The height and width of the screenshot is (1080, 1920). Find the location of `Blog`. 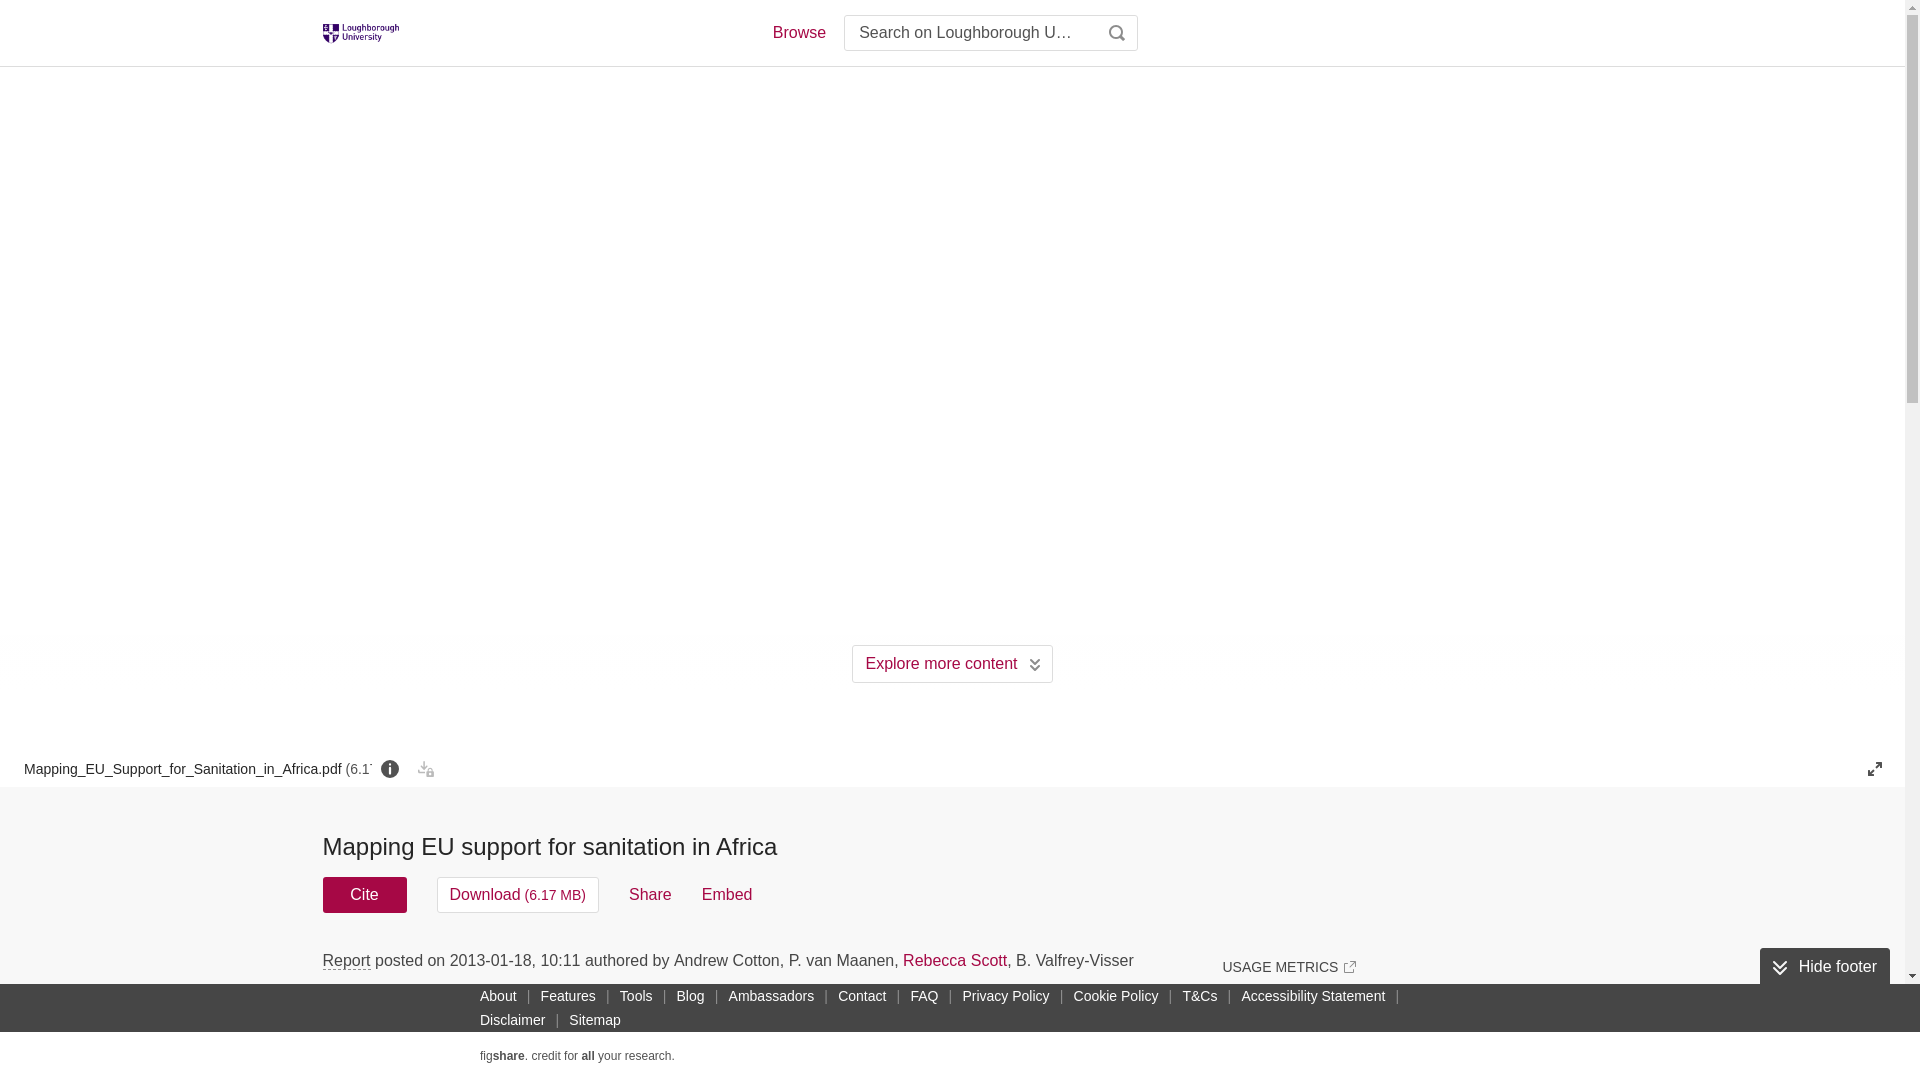

Blog is located at coordinates (690, 995).